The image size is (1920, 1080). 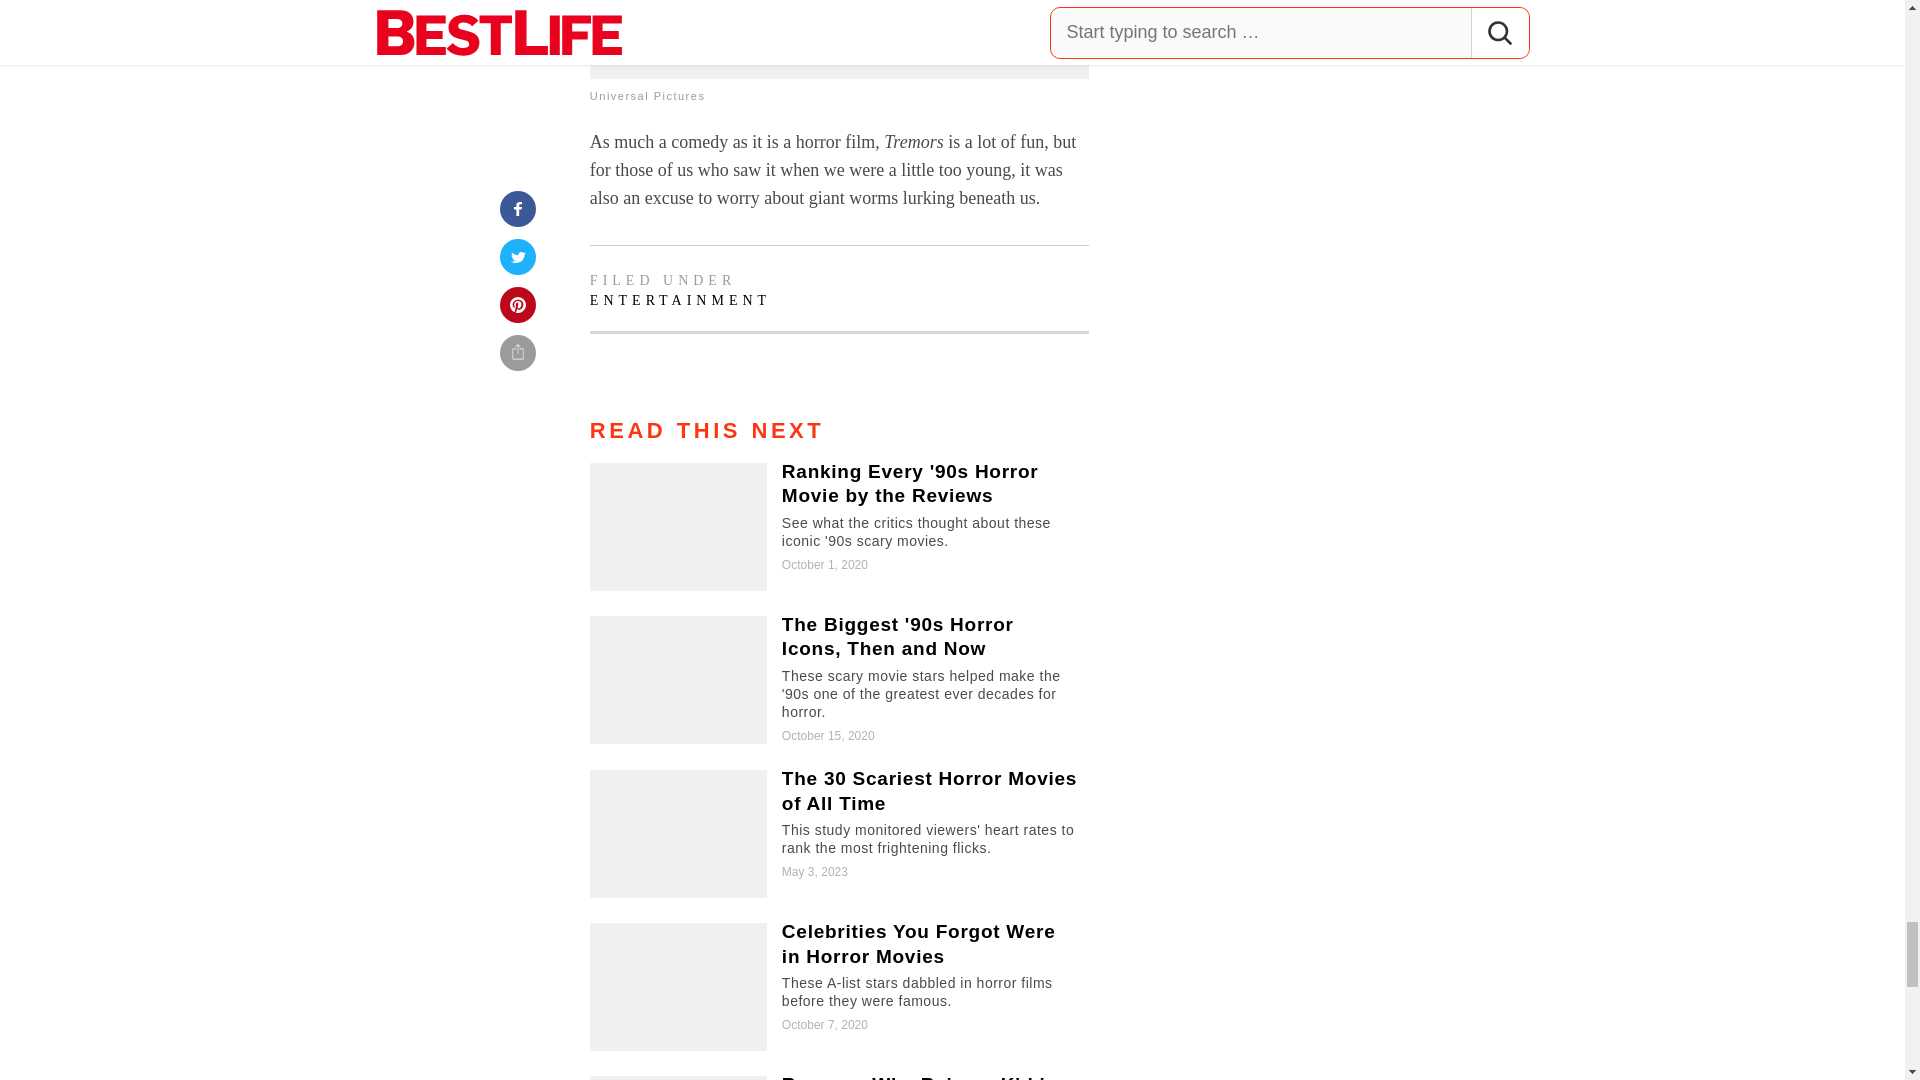 What do you see at coordinates (838, 834) in the screenshot?
I see `The 30 Scariest Horror Movies of All Time` at bounding box center [838, 834].